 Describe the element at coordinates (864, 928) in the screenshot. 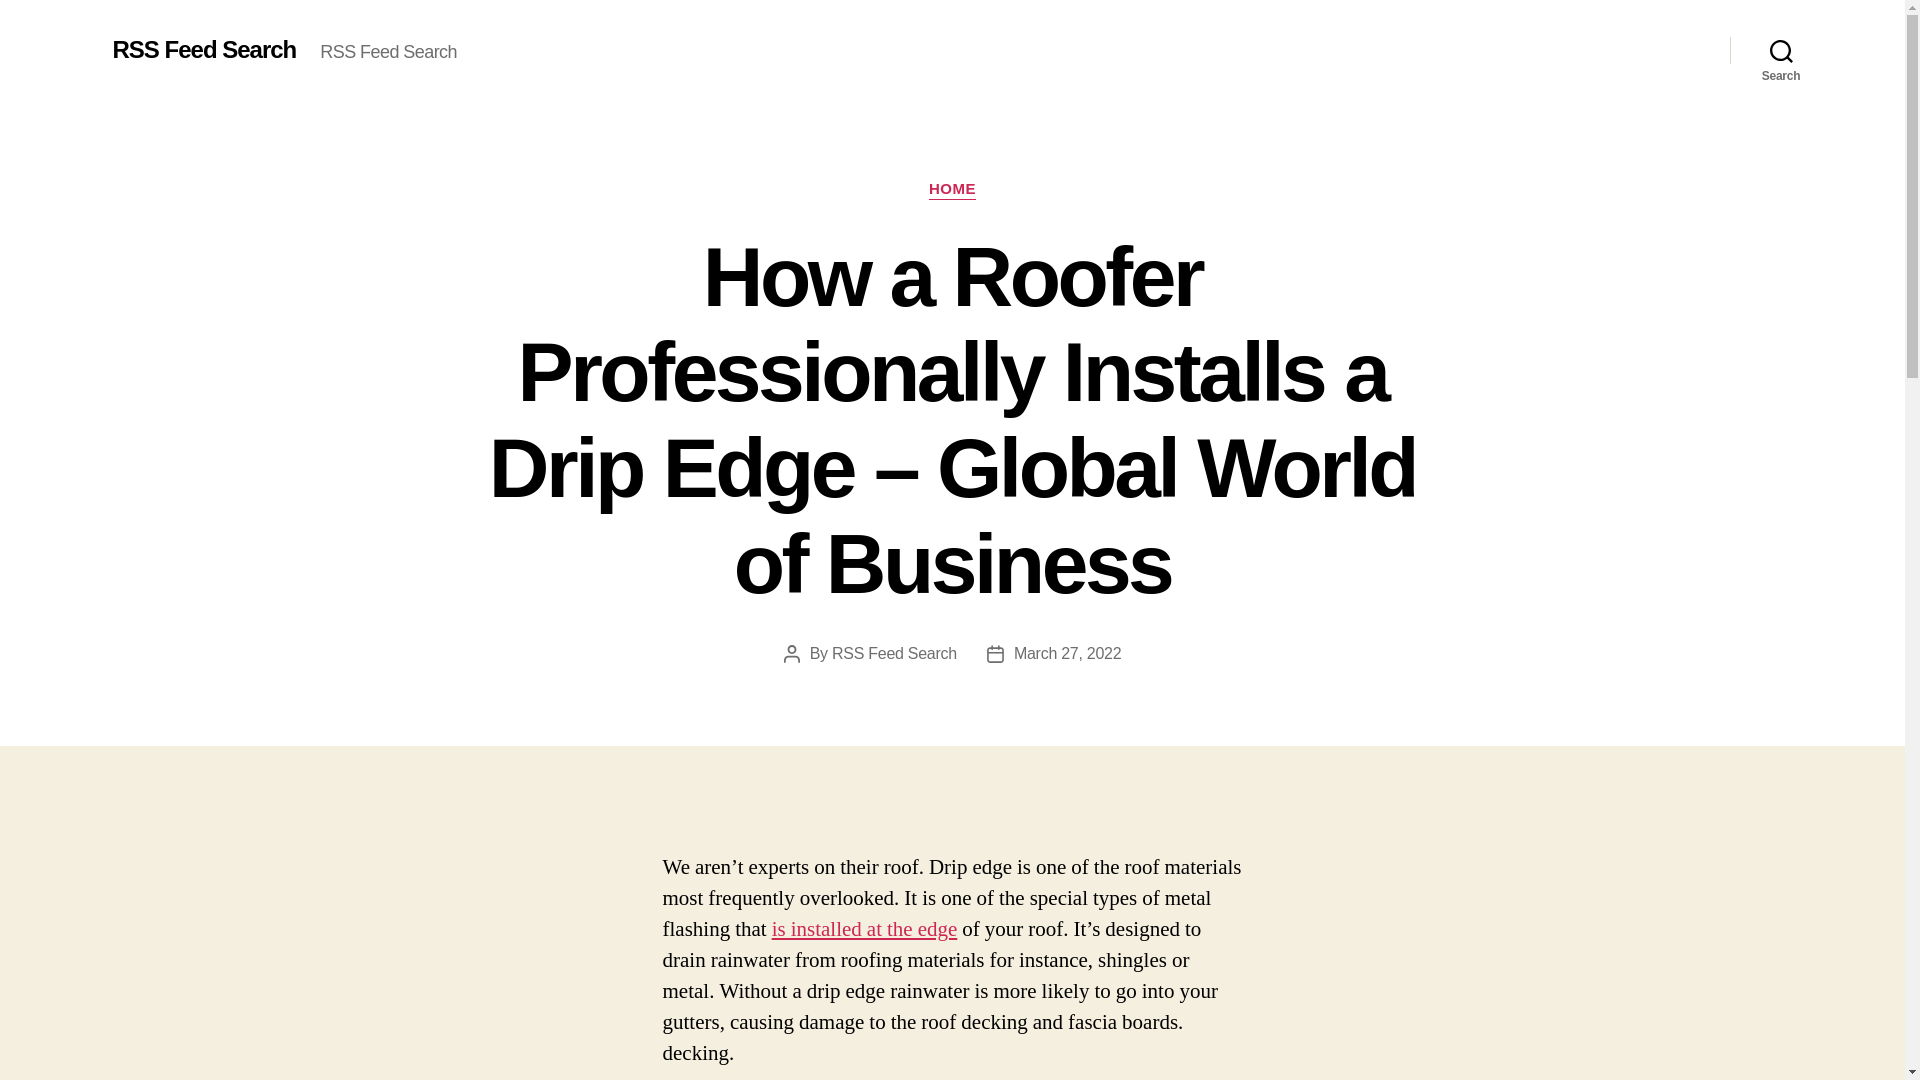

I see `is installed at the edge` at that location.